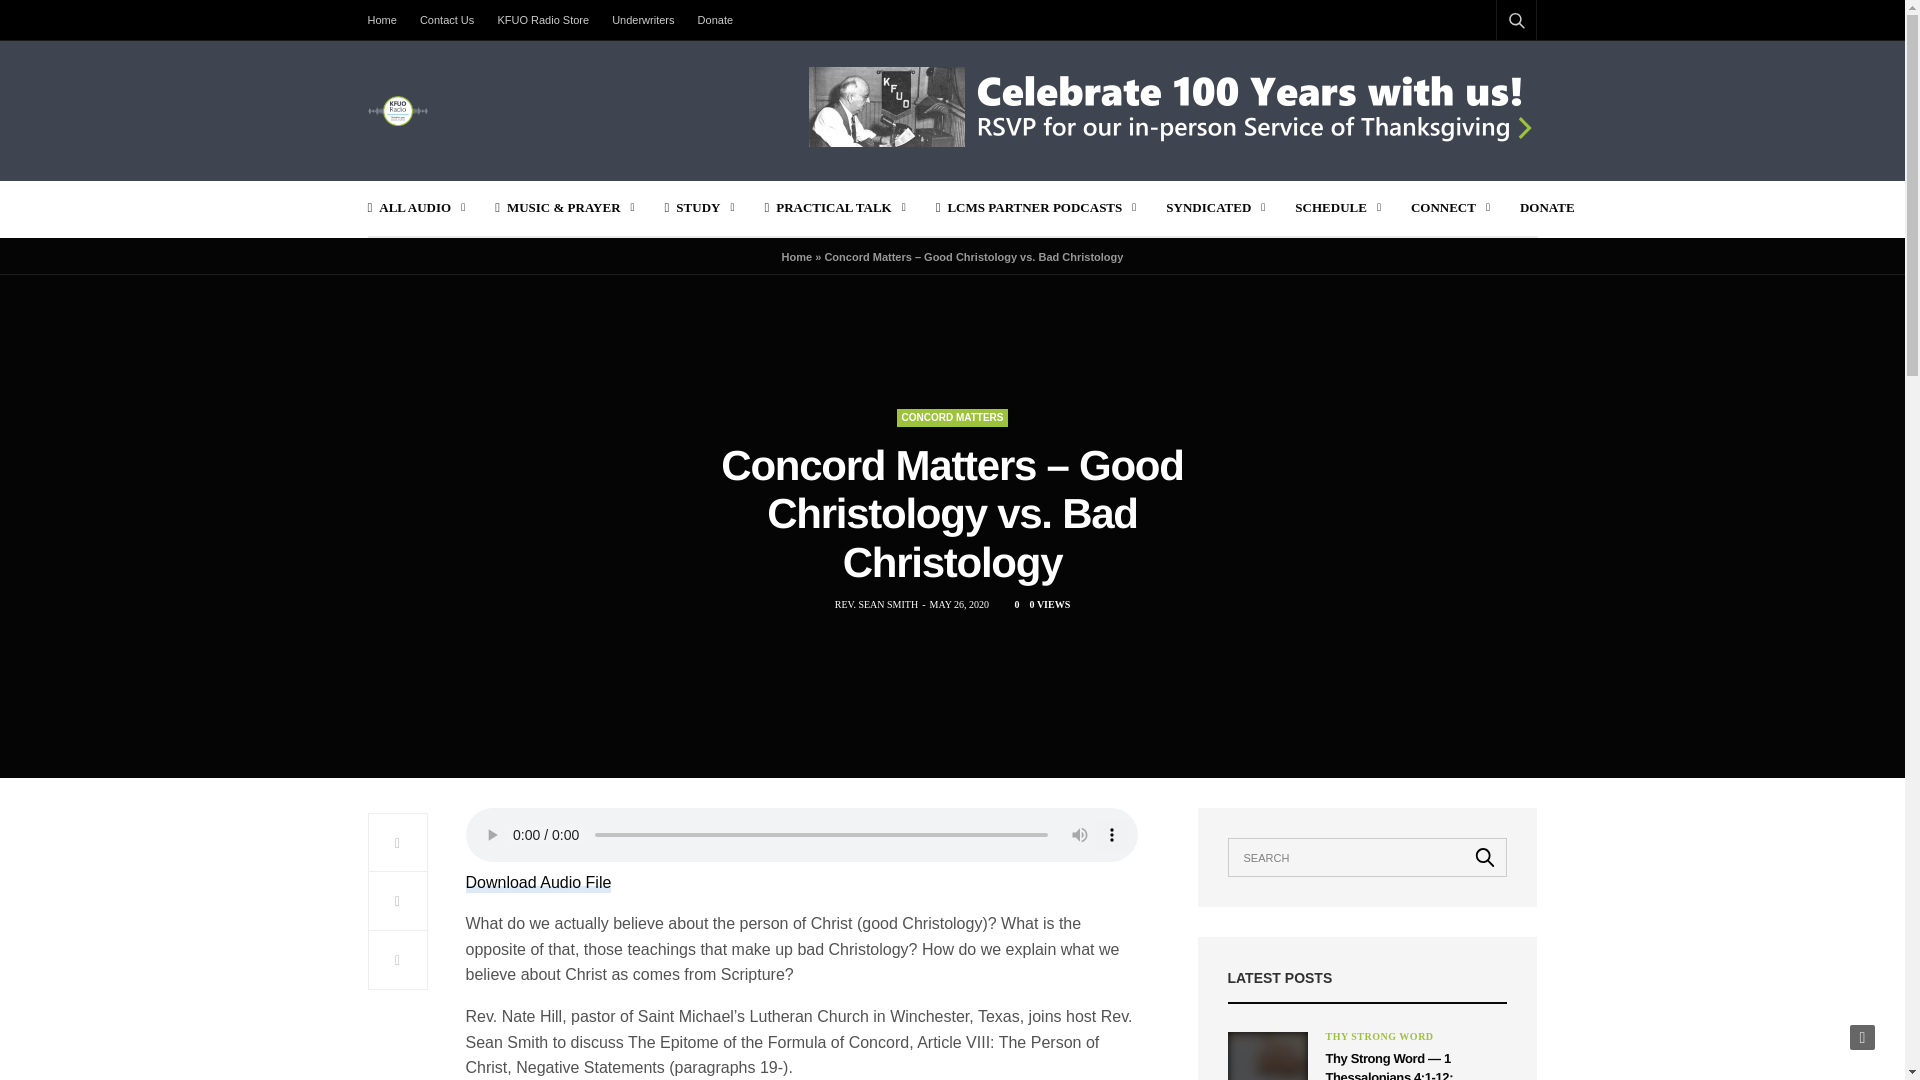 This screenshot has height=1080, width=1920. I want to click on Underwriters, so click(642, 20).